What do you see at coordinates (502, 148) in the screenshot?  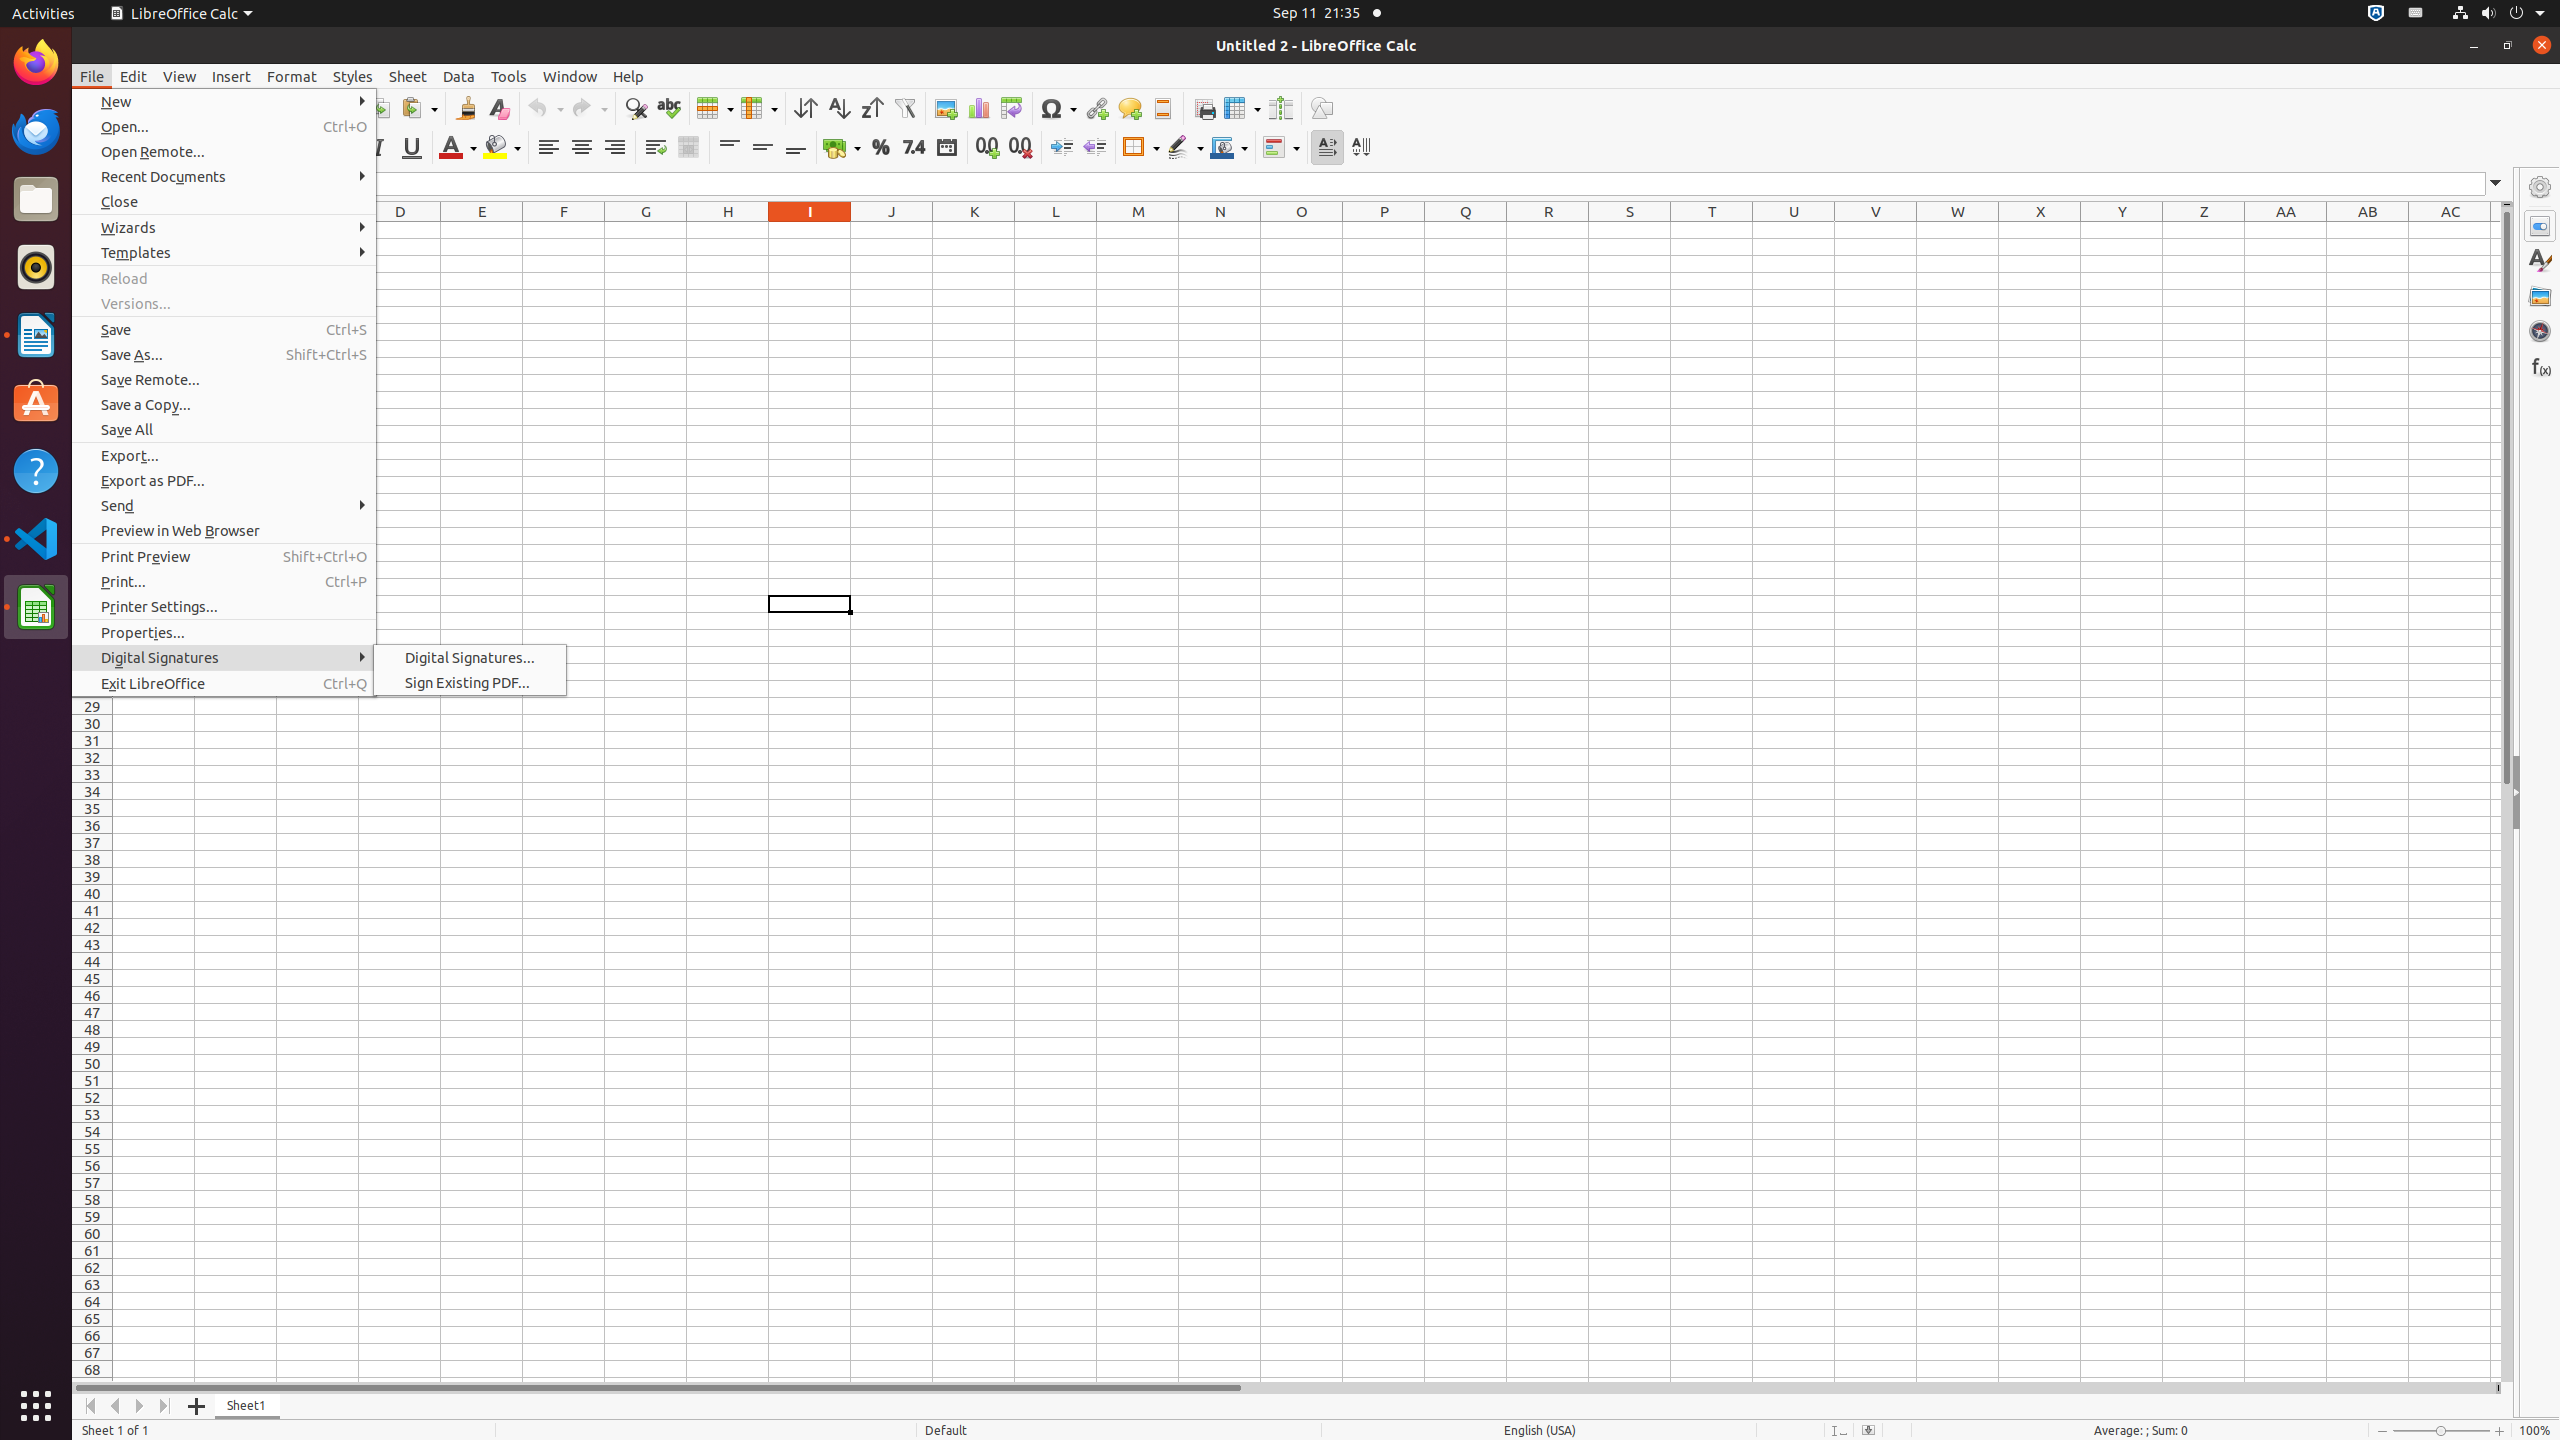 I see `Background Color` at bounding box center [502, 148].